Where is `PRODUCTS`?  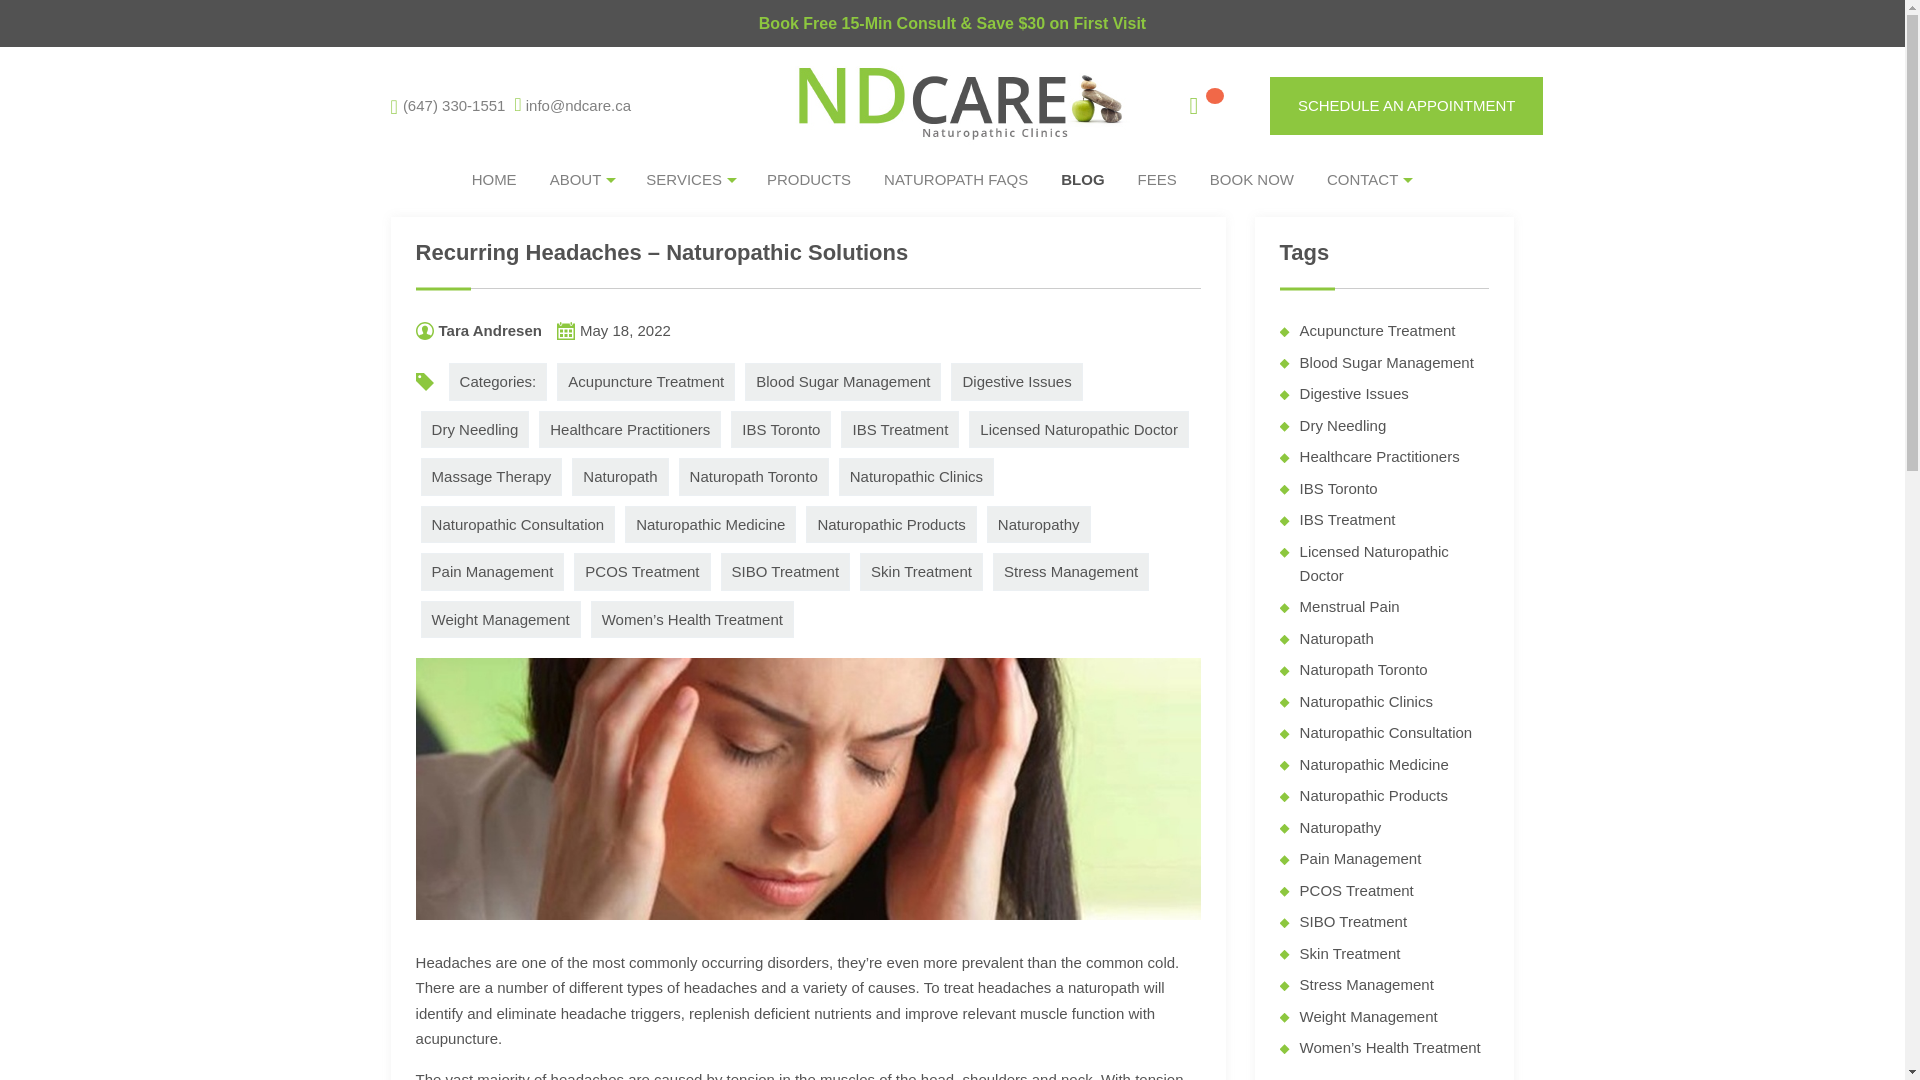
PRODUCTS is located at coordinates (808, 180).